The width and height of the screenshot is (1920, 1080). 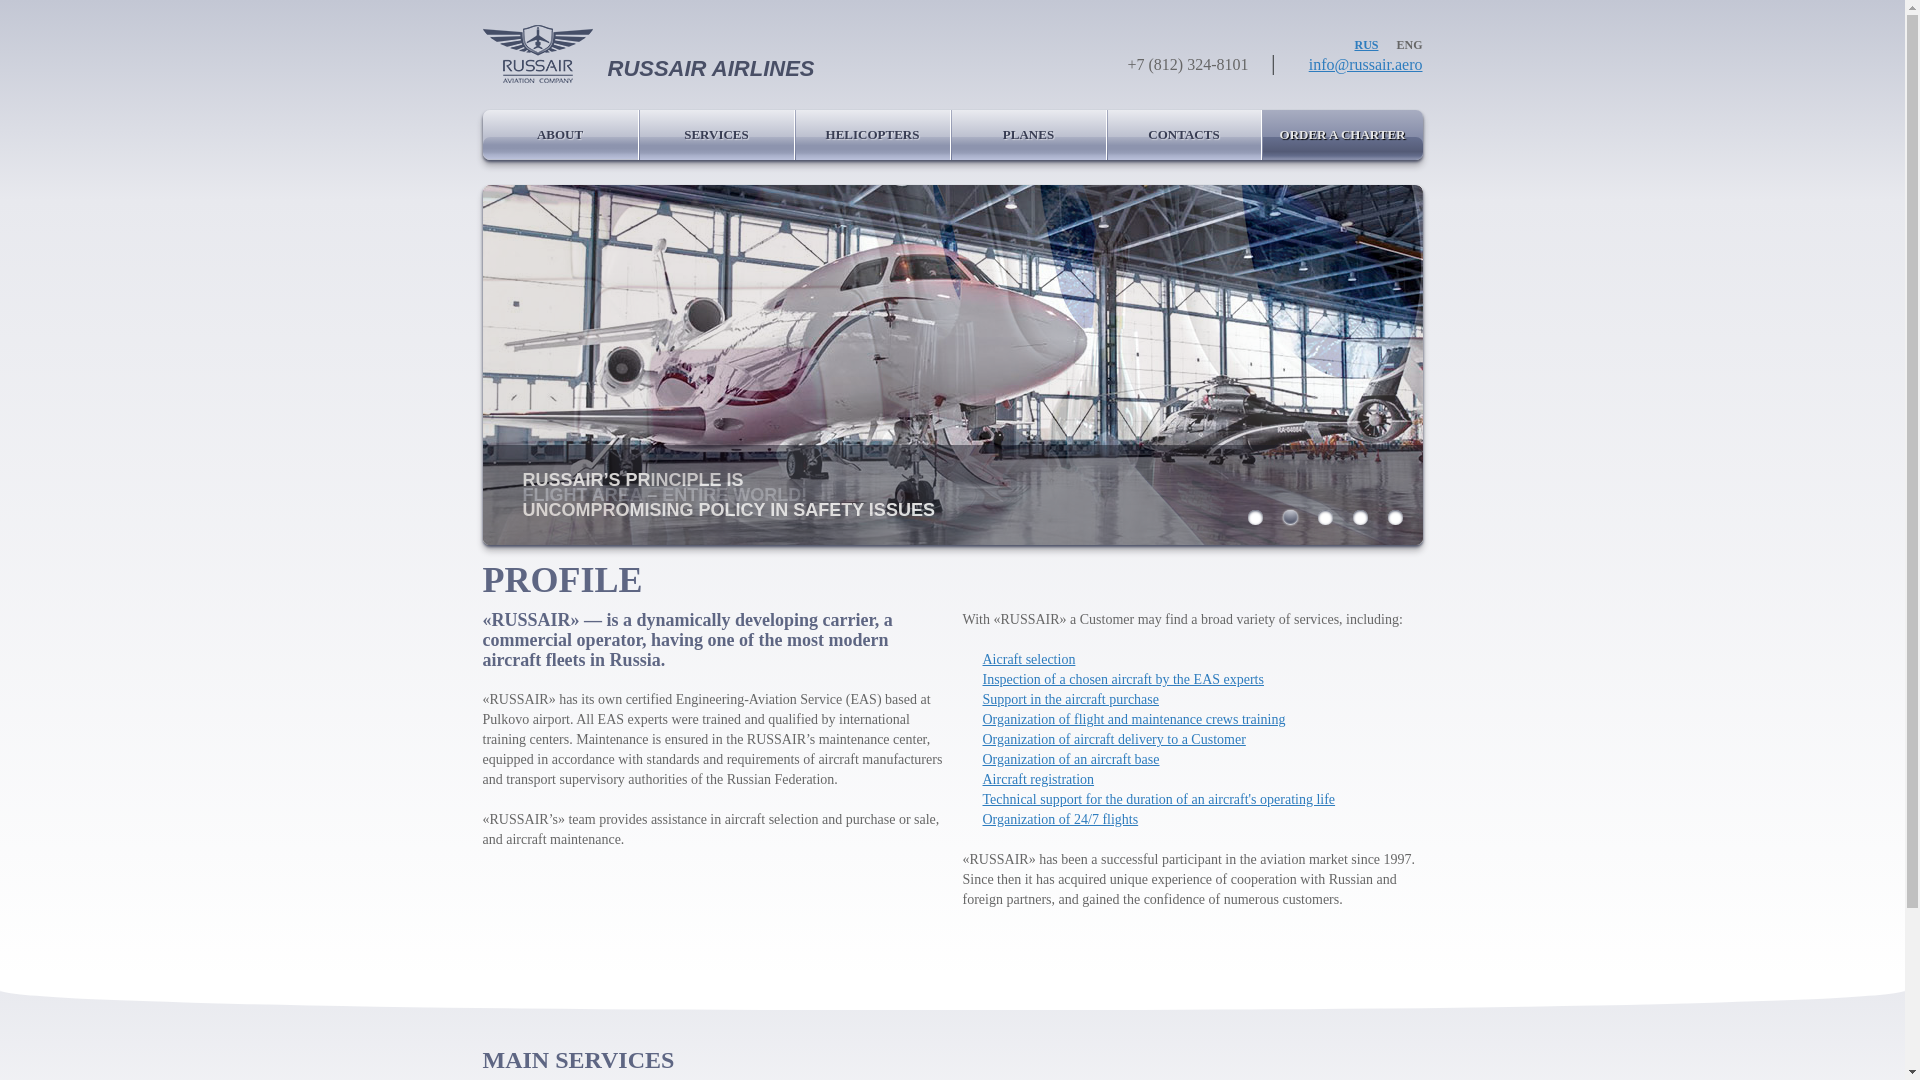 What do you see at coordinates (1028, 660) in the screenshot?
I see `Aicraft selection` at bounding box center [1028, 660].